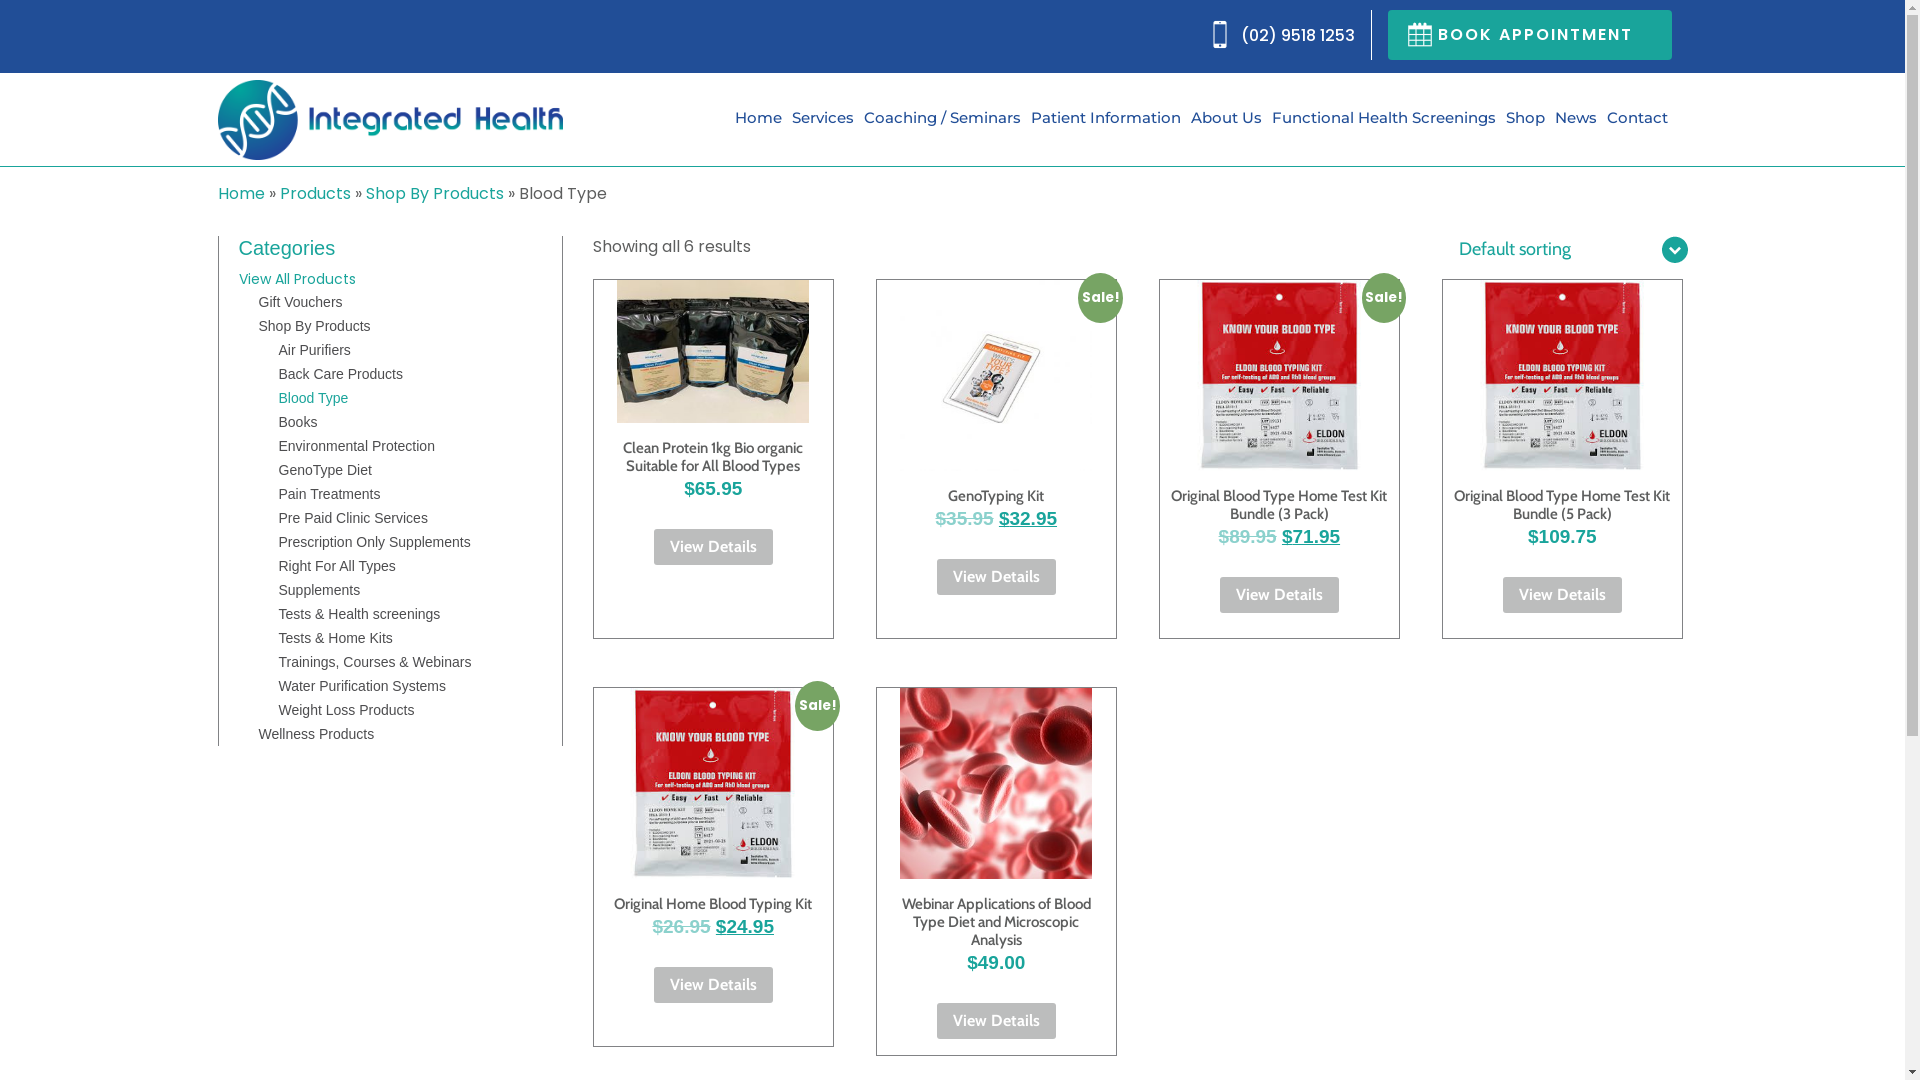  What do you see at coordinates (374, 662) in the screenshot?
I see `Trainings, Courses & Webinars` at bounding box center [374, 662].